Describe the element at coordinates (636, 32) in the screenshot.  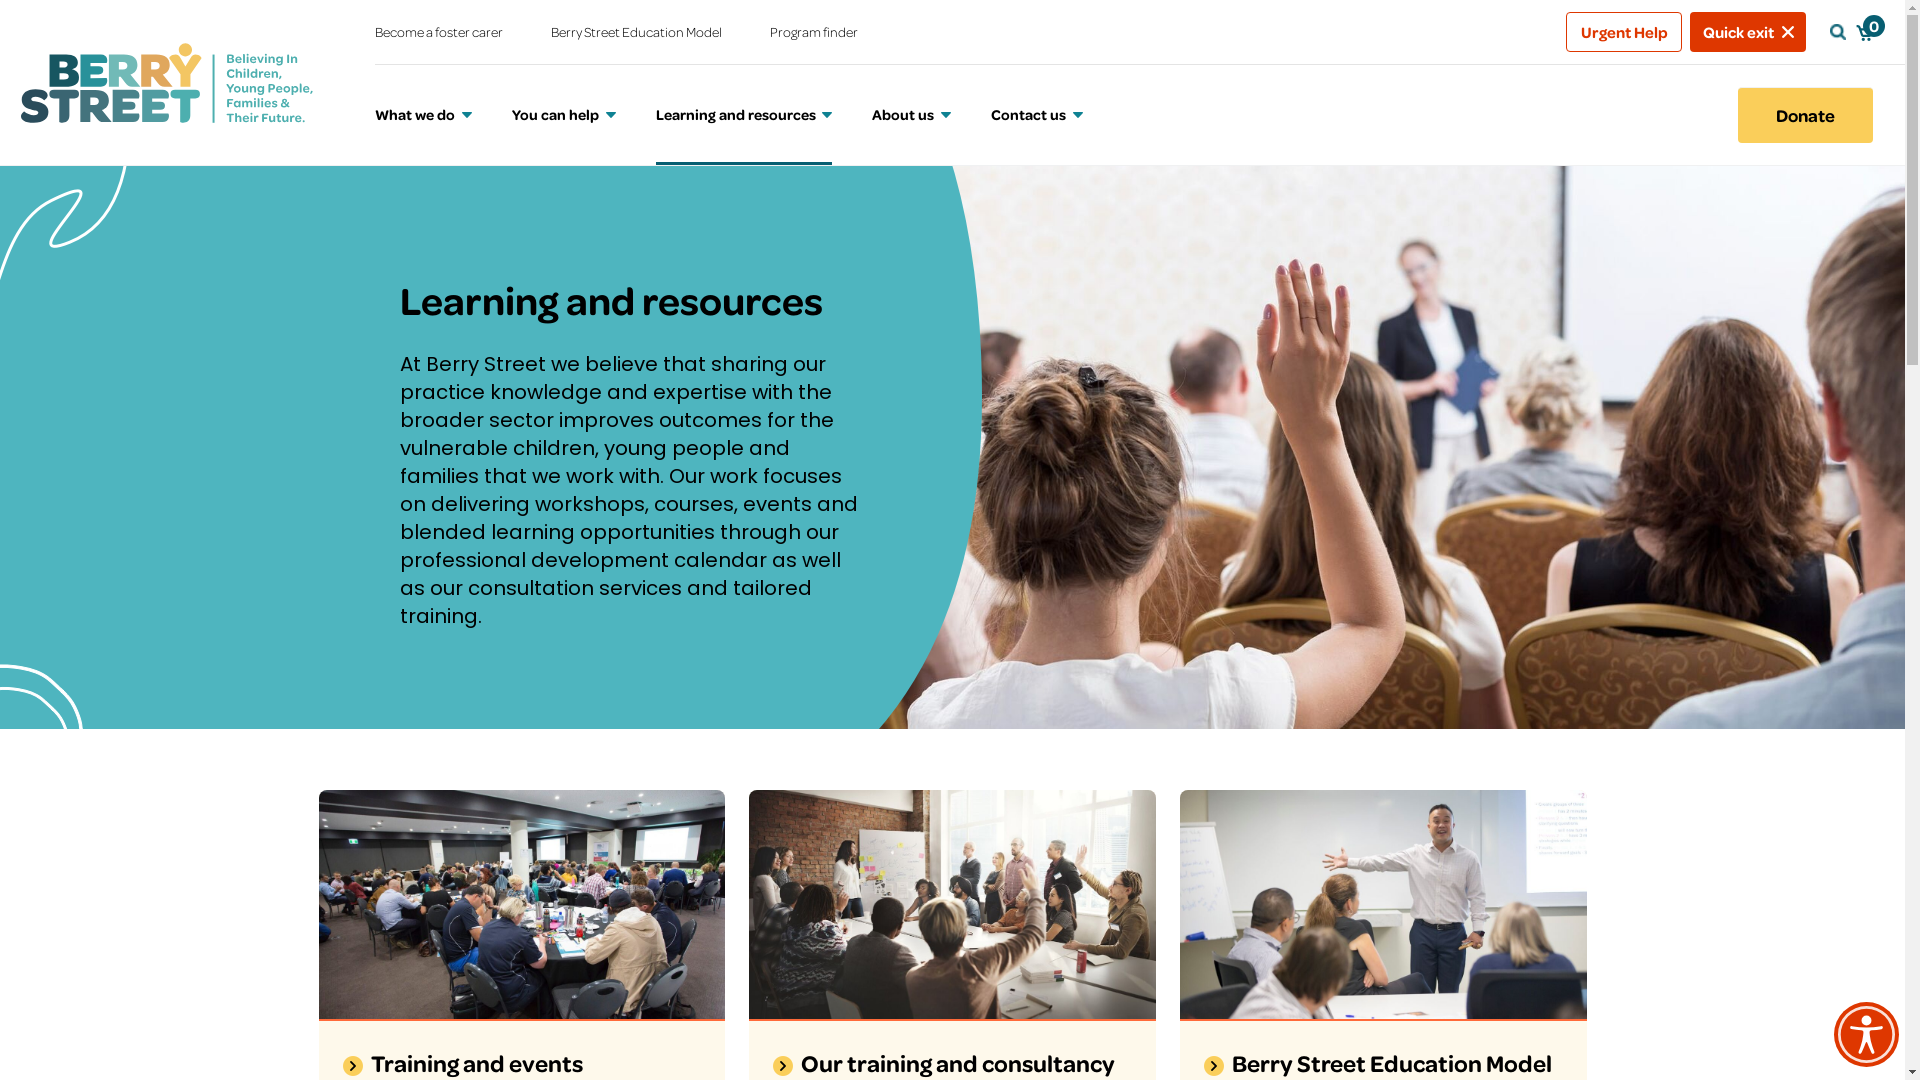
I see `Berry Street Education Model` at that location.